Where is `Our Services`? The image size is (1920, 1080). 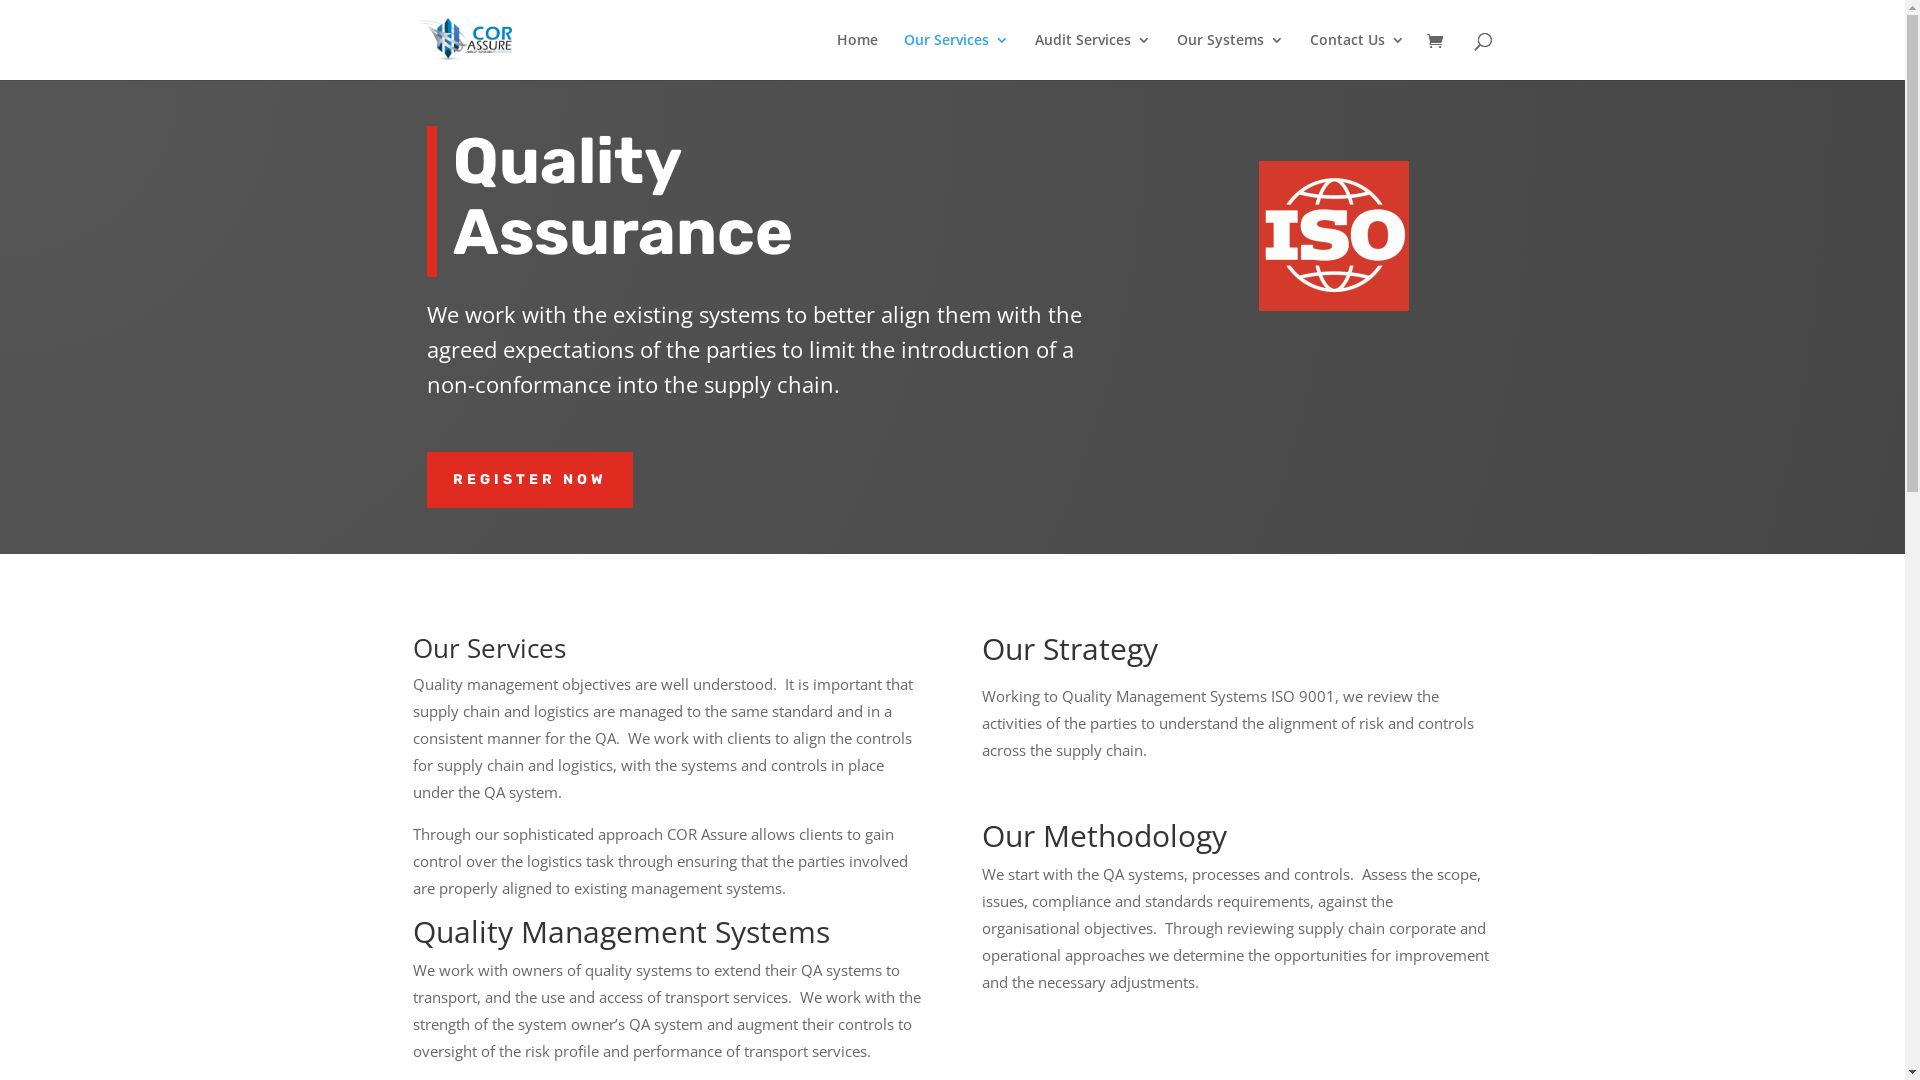 Our Services is located at coordinates (956, 56).